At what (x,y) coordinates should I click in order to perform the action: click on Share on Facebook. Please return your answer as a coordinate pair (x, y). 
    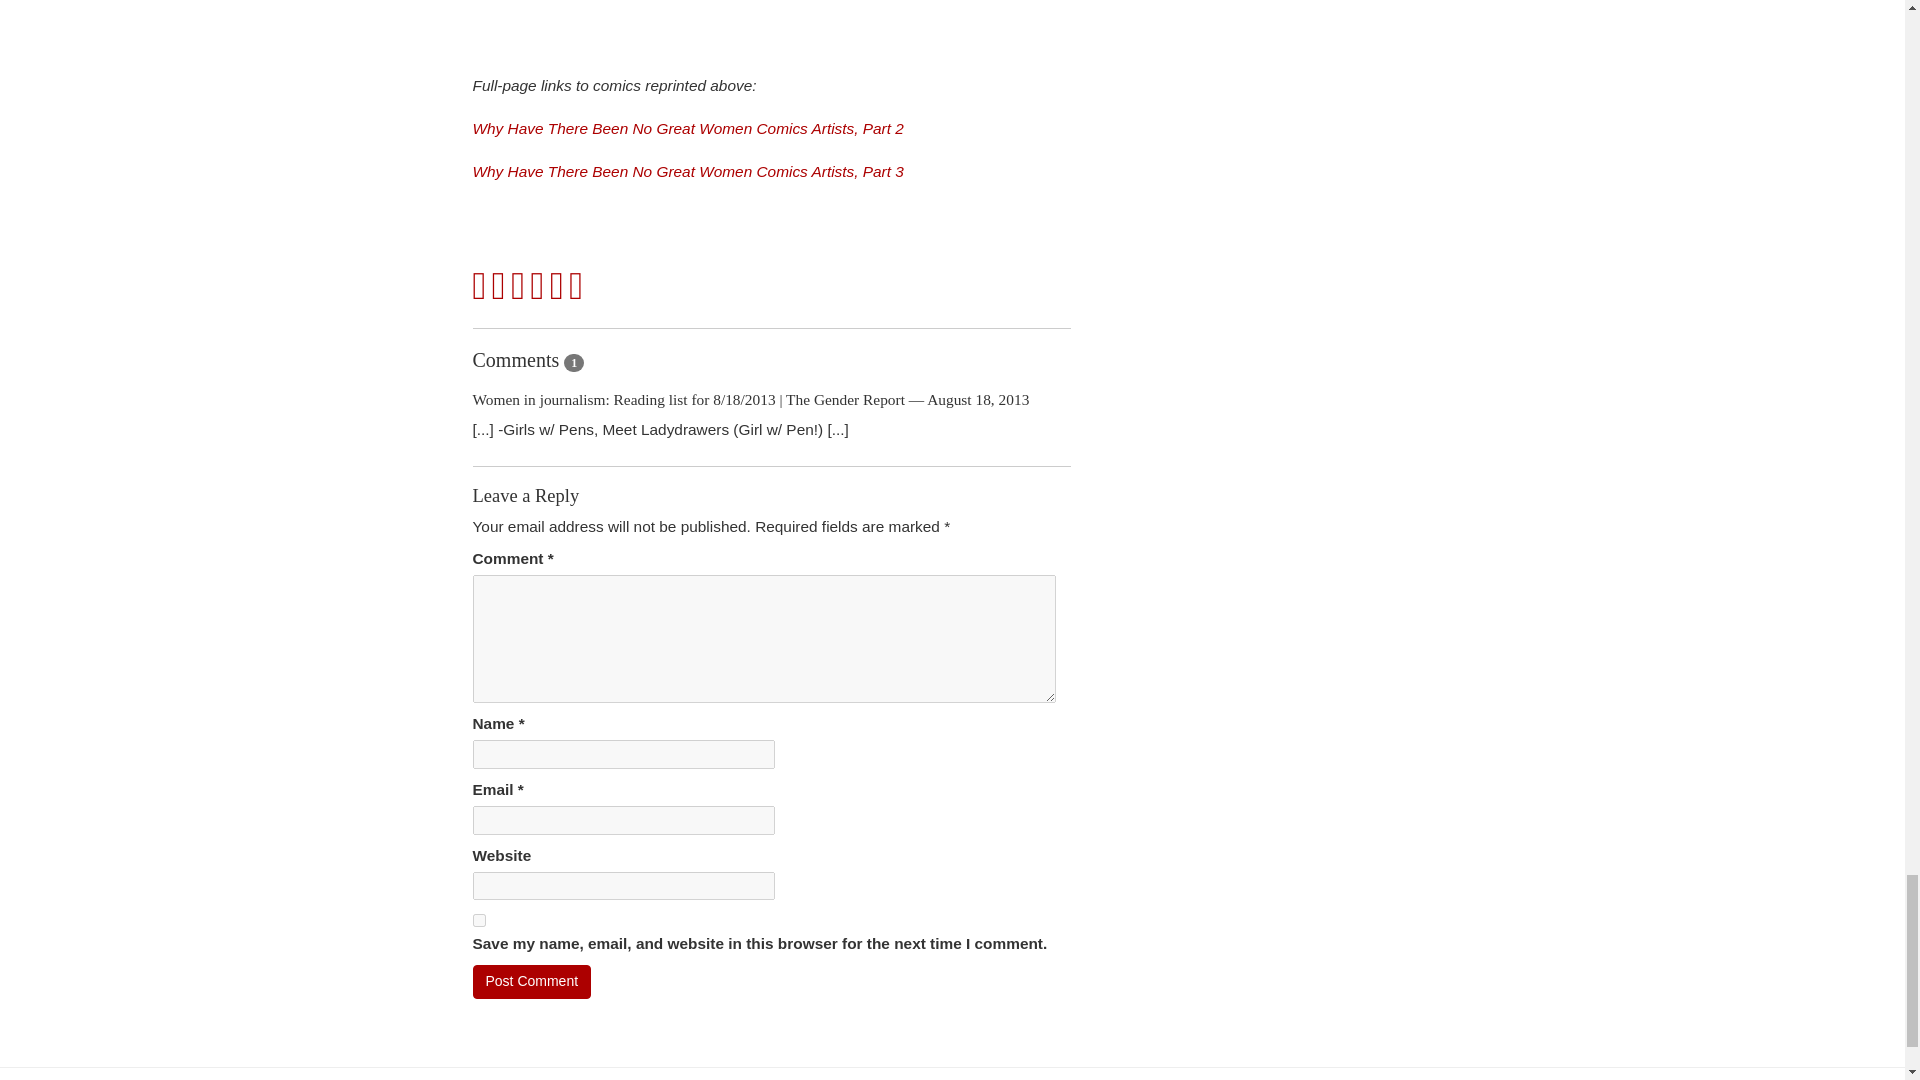
    Looking at the image, I should click on (480, 286).